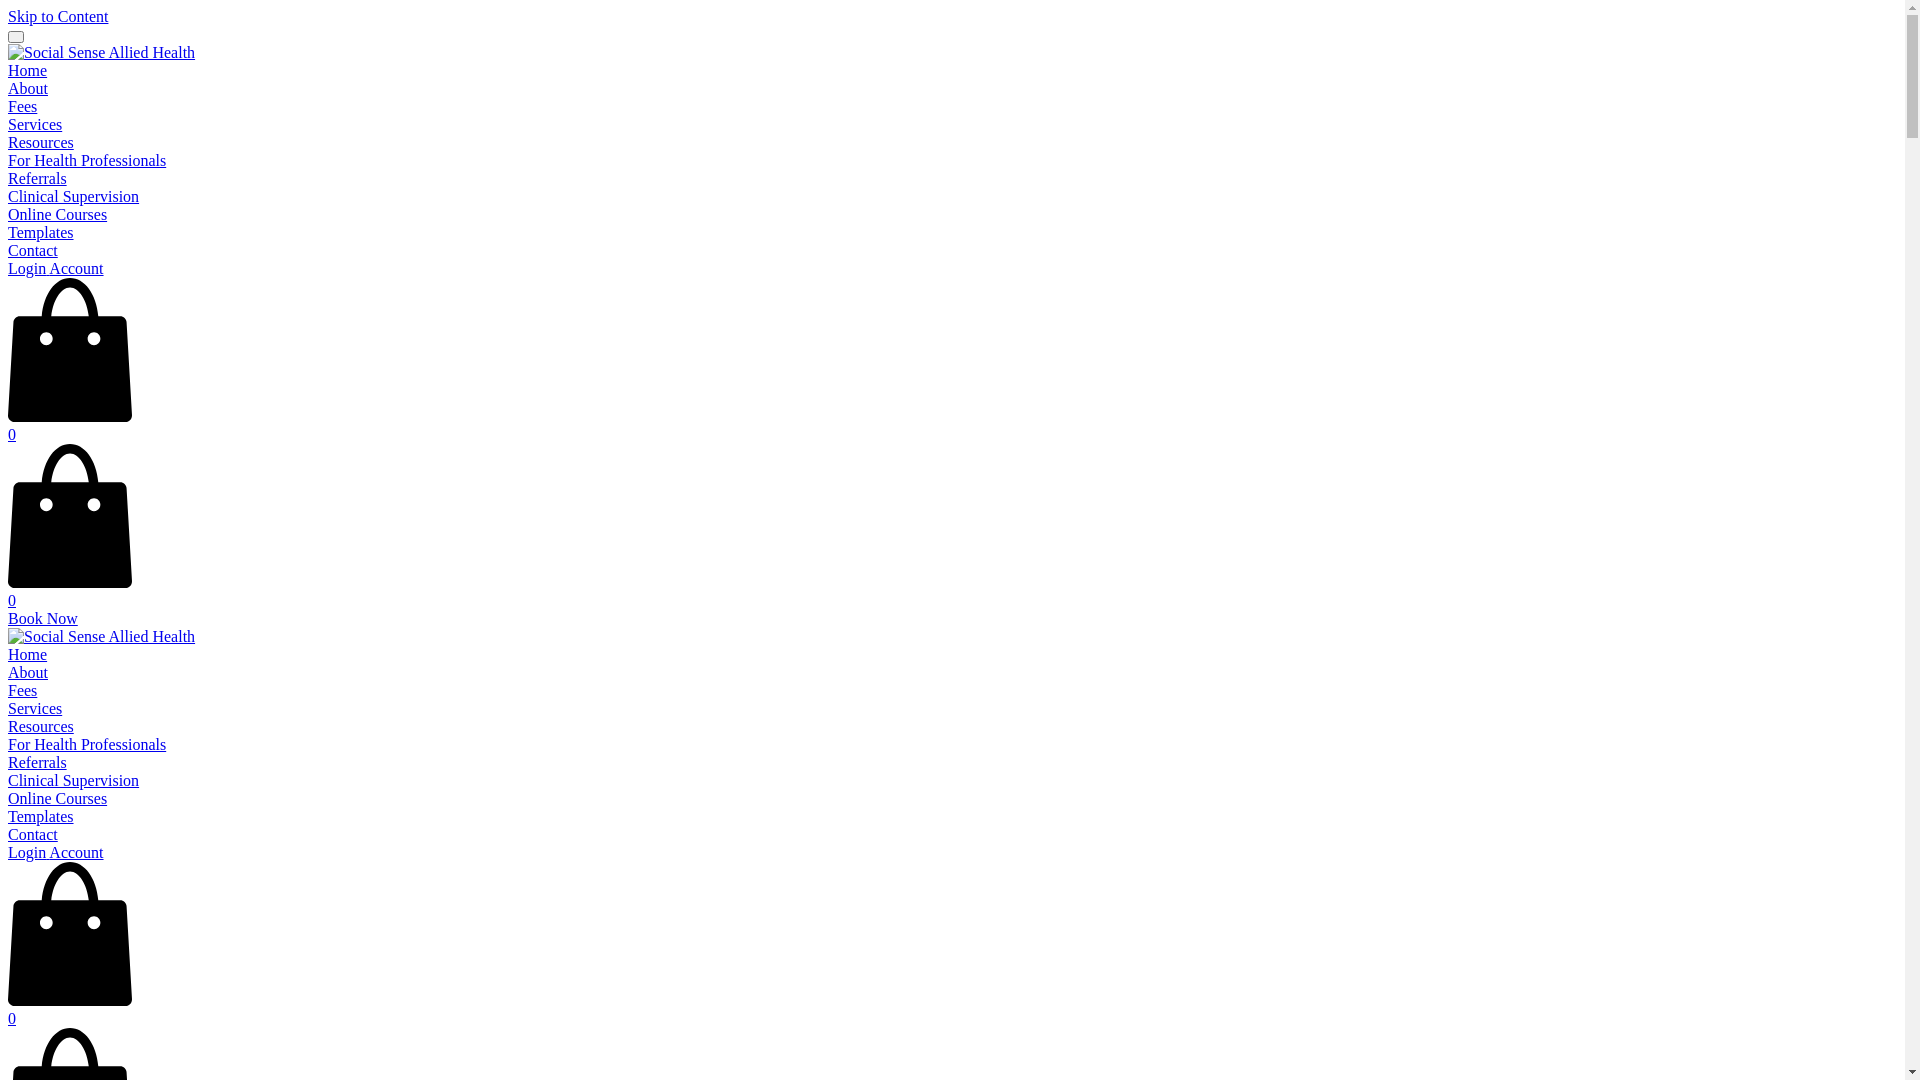  What do you see at coordinates (22, 690) in the screenshot?
I see `Fees` at bounding box center [22, 690].